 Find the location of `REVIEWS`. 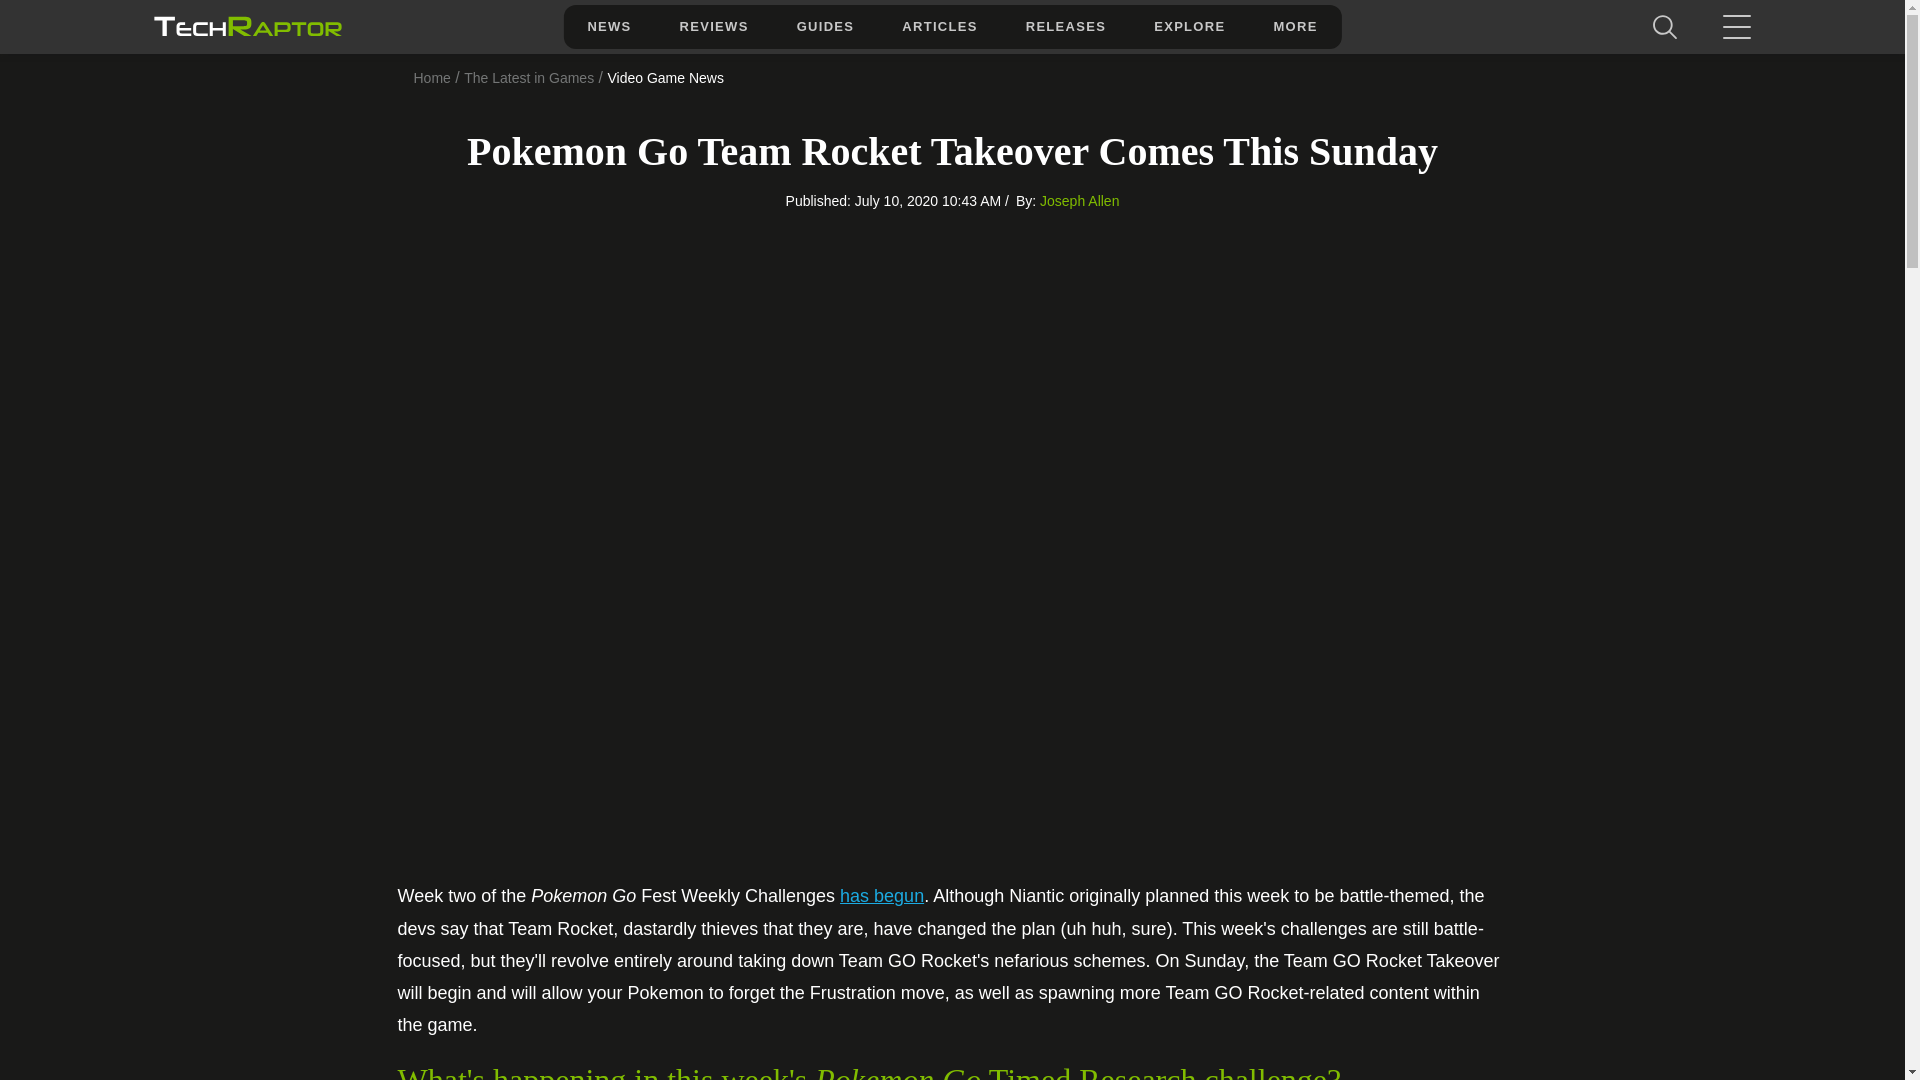

REVIEWS is located at coordinates (714, 26).